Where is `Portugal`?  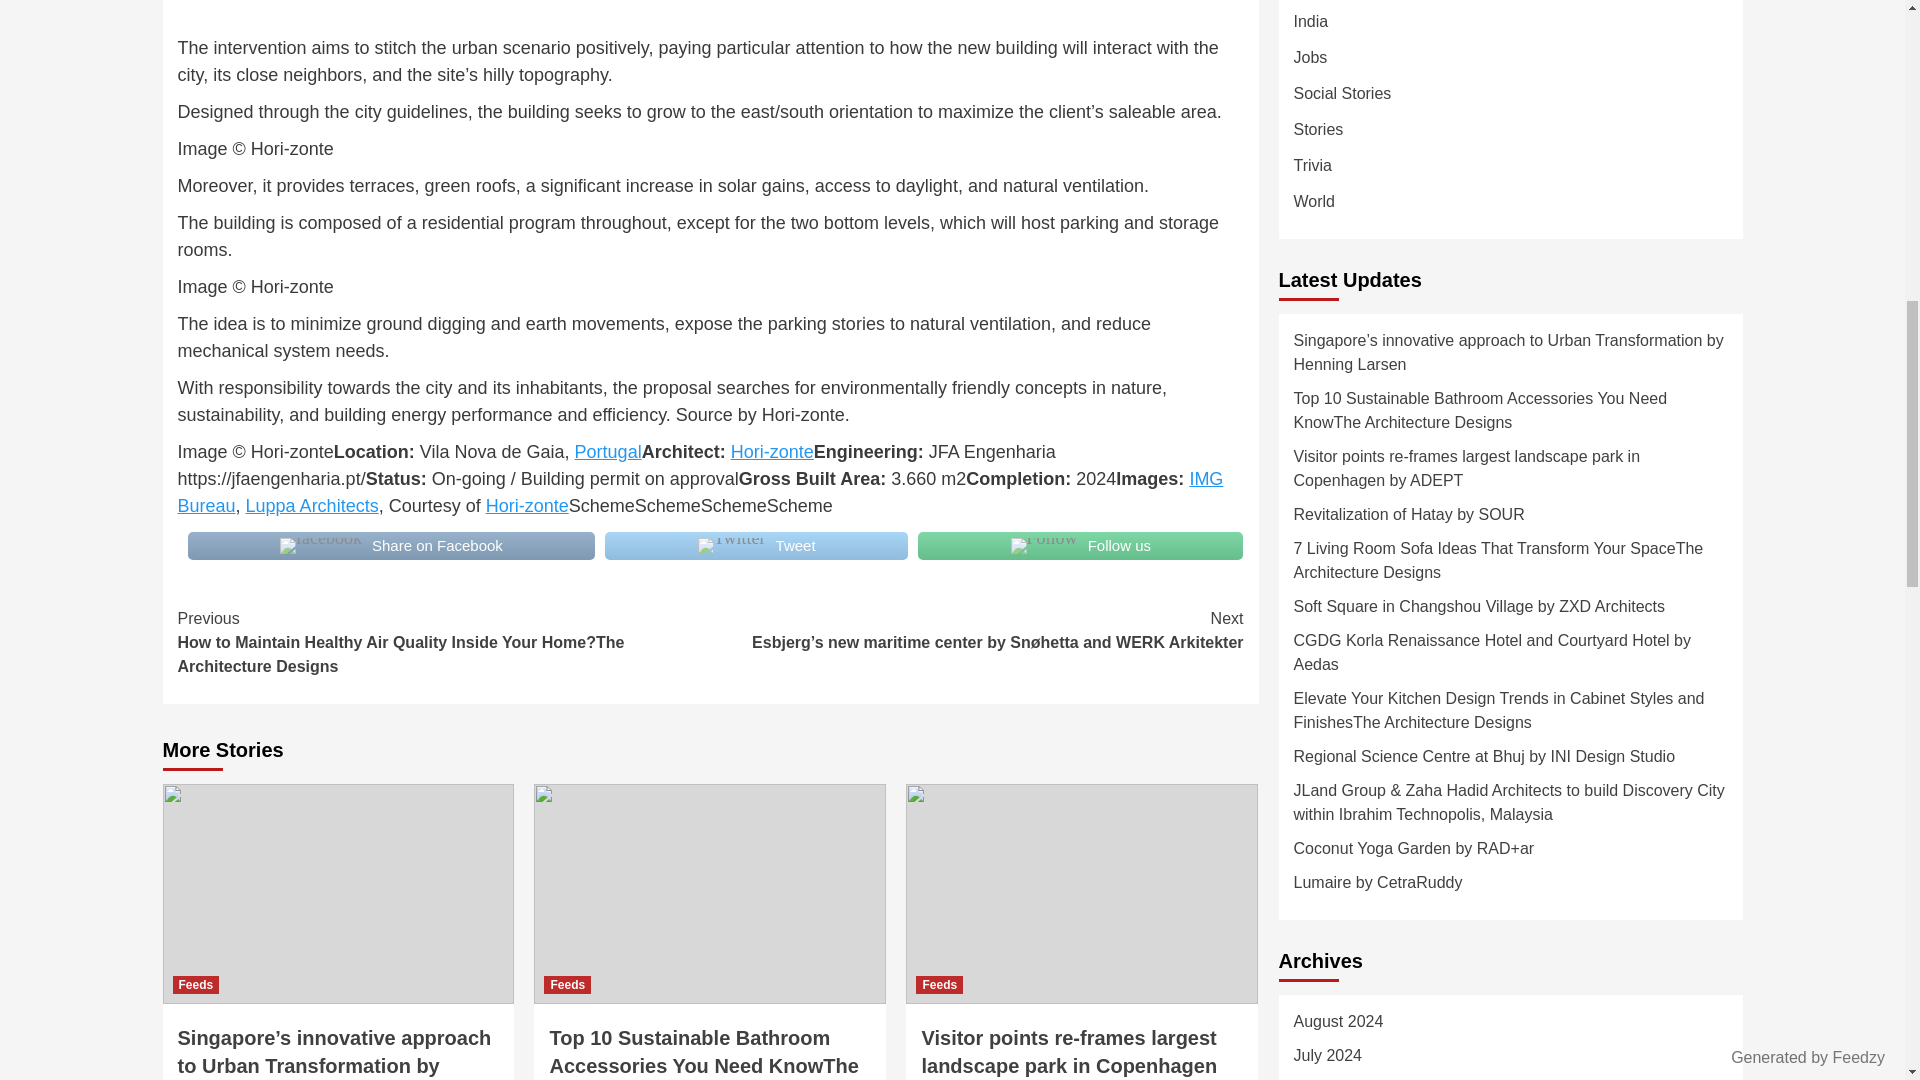
Portugal is located at coordinates (608, 452).